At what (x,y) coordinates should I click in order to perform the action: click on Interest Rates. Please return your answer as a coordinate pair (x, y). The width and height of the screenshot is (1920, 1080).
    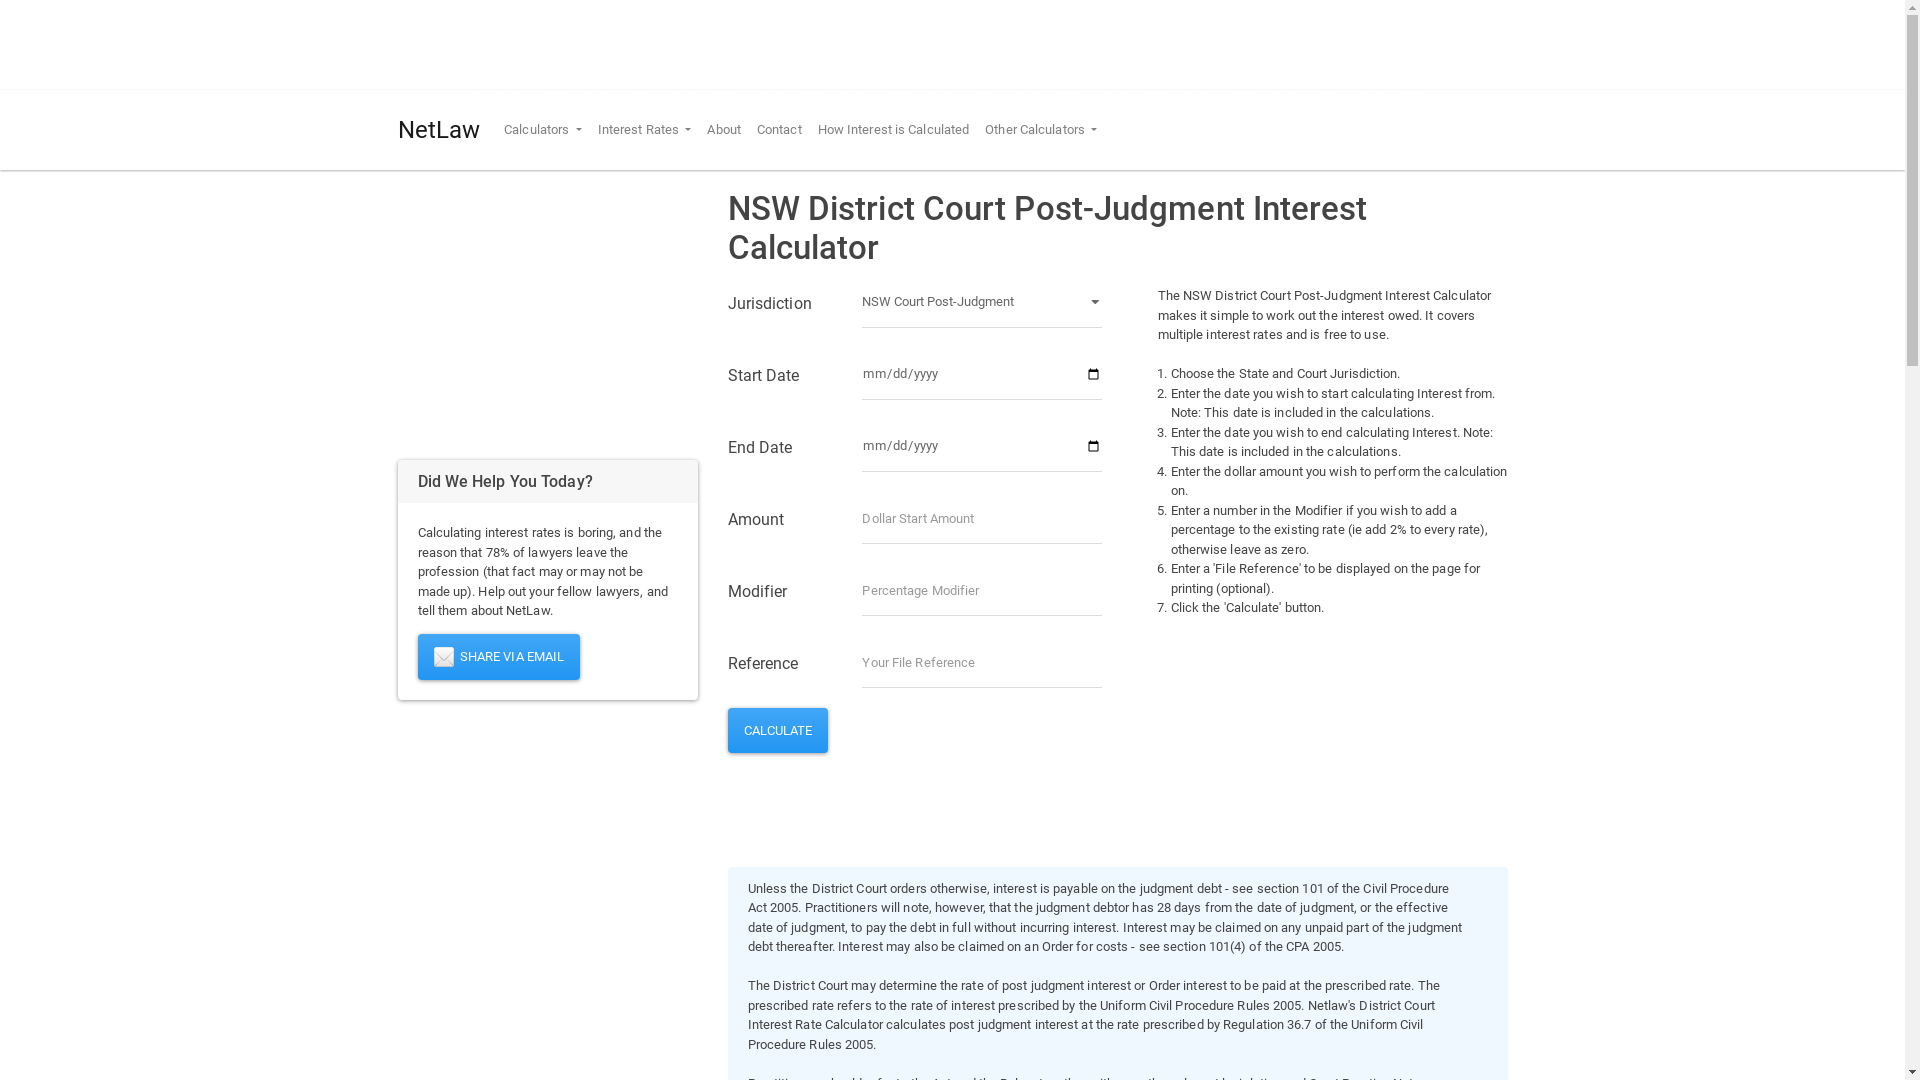
    Looking at the image, I should click on (645, 130).